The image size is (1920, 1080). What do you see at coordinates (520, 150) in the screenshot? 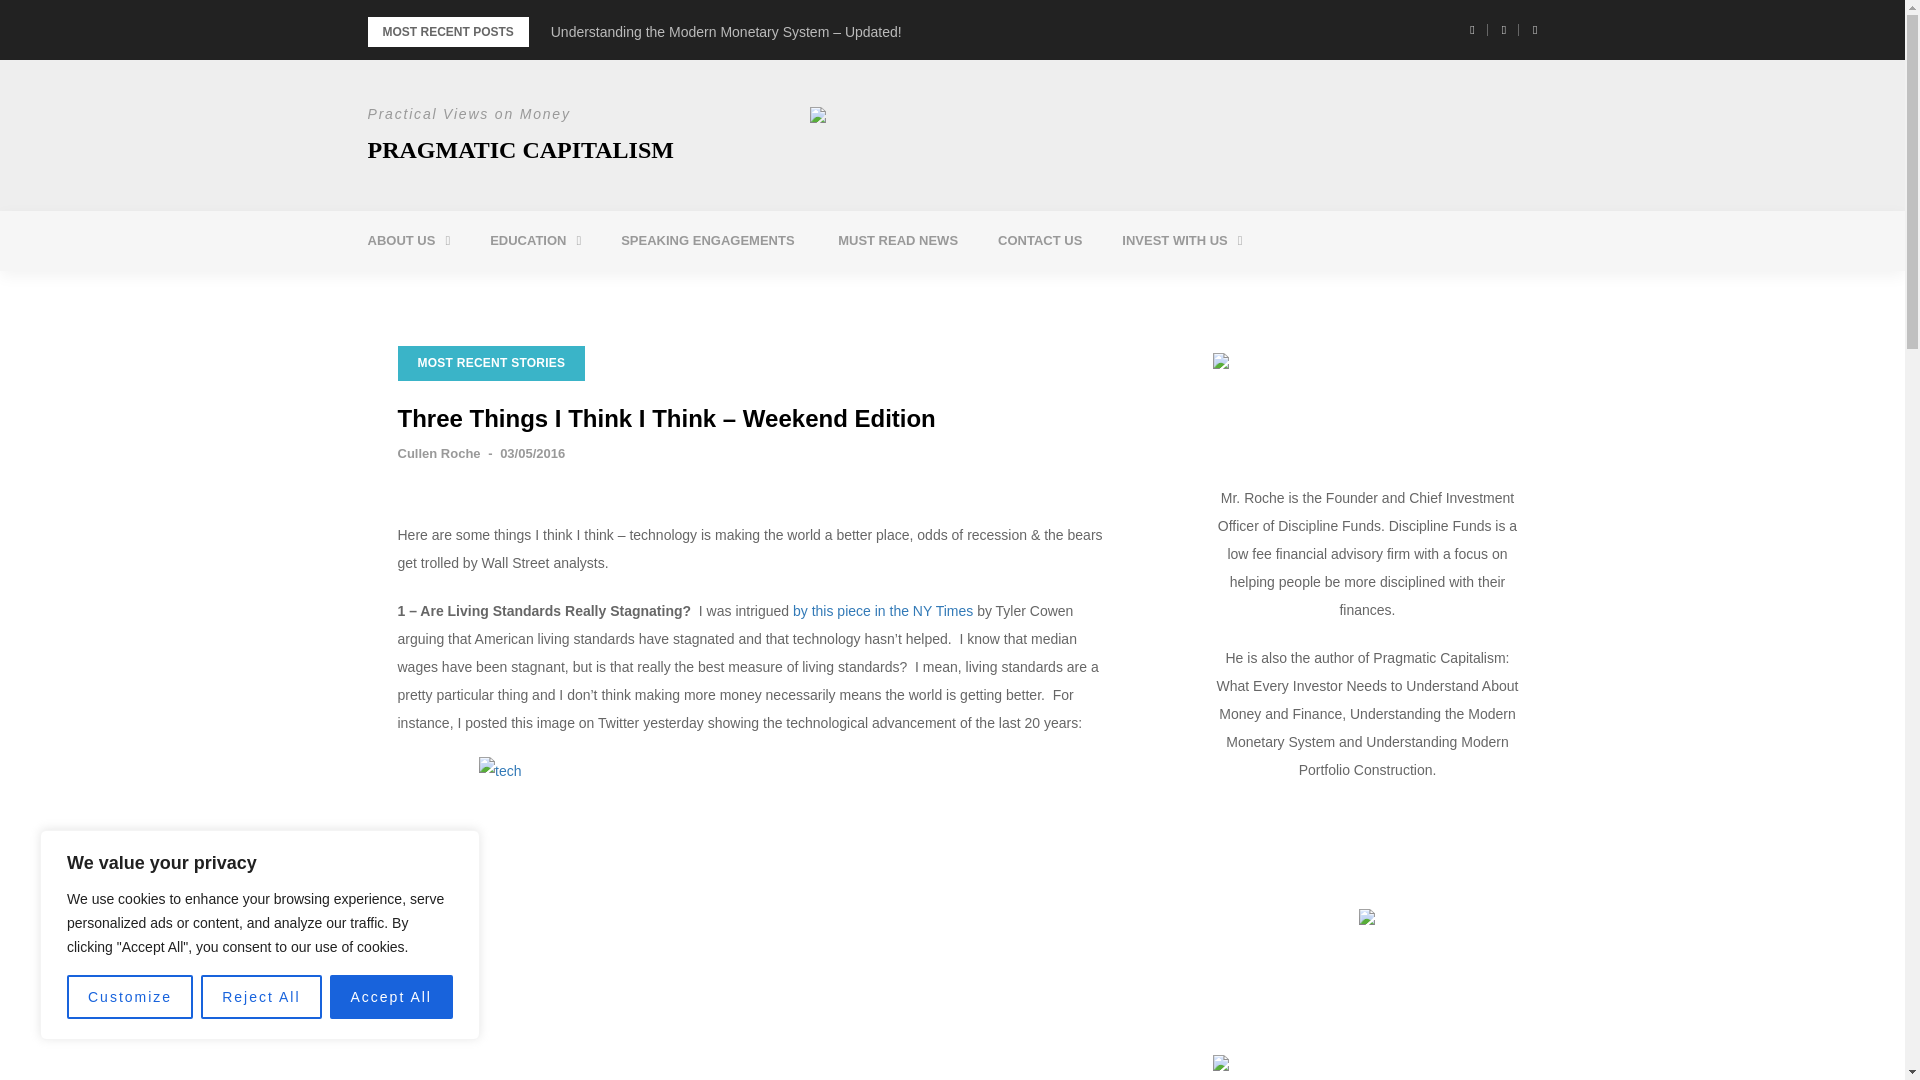
I see `PRAGMATIC CAPITALISM` at bounding box center [520, 150].